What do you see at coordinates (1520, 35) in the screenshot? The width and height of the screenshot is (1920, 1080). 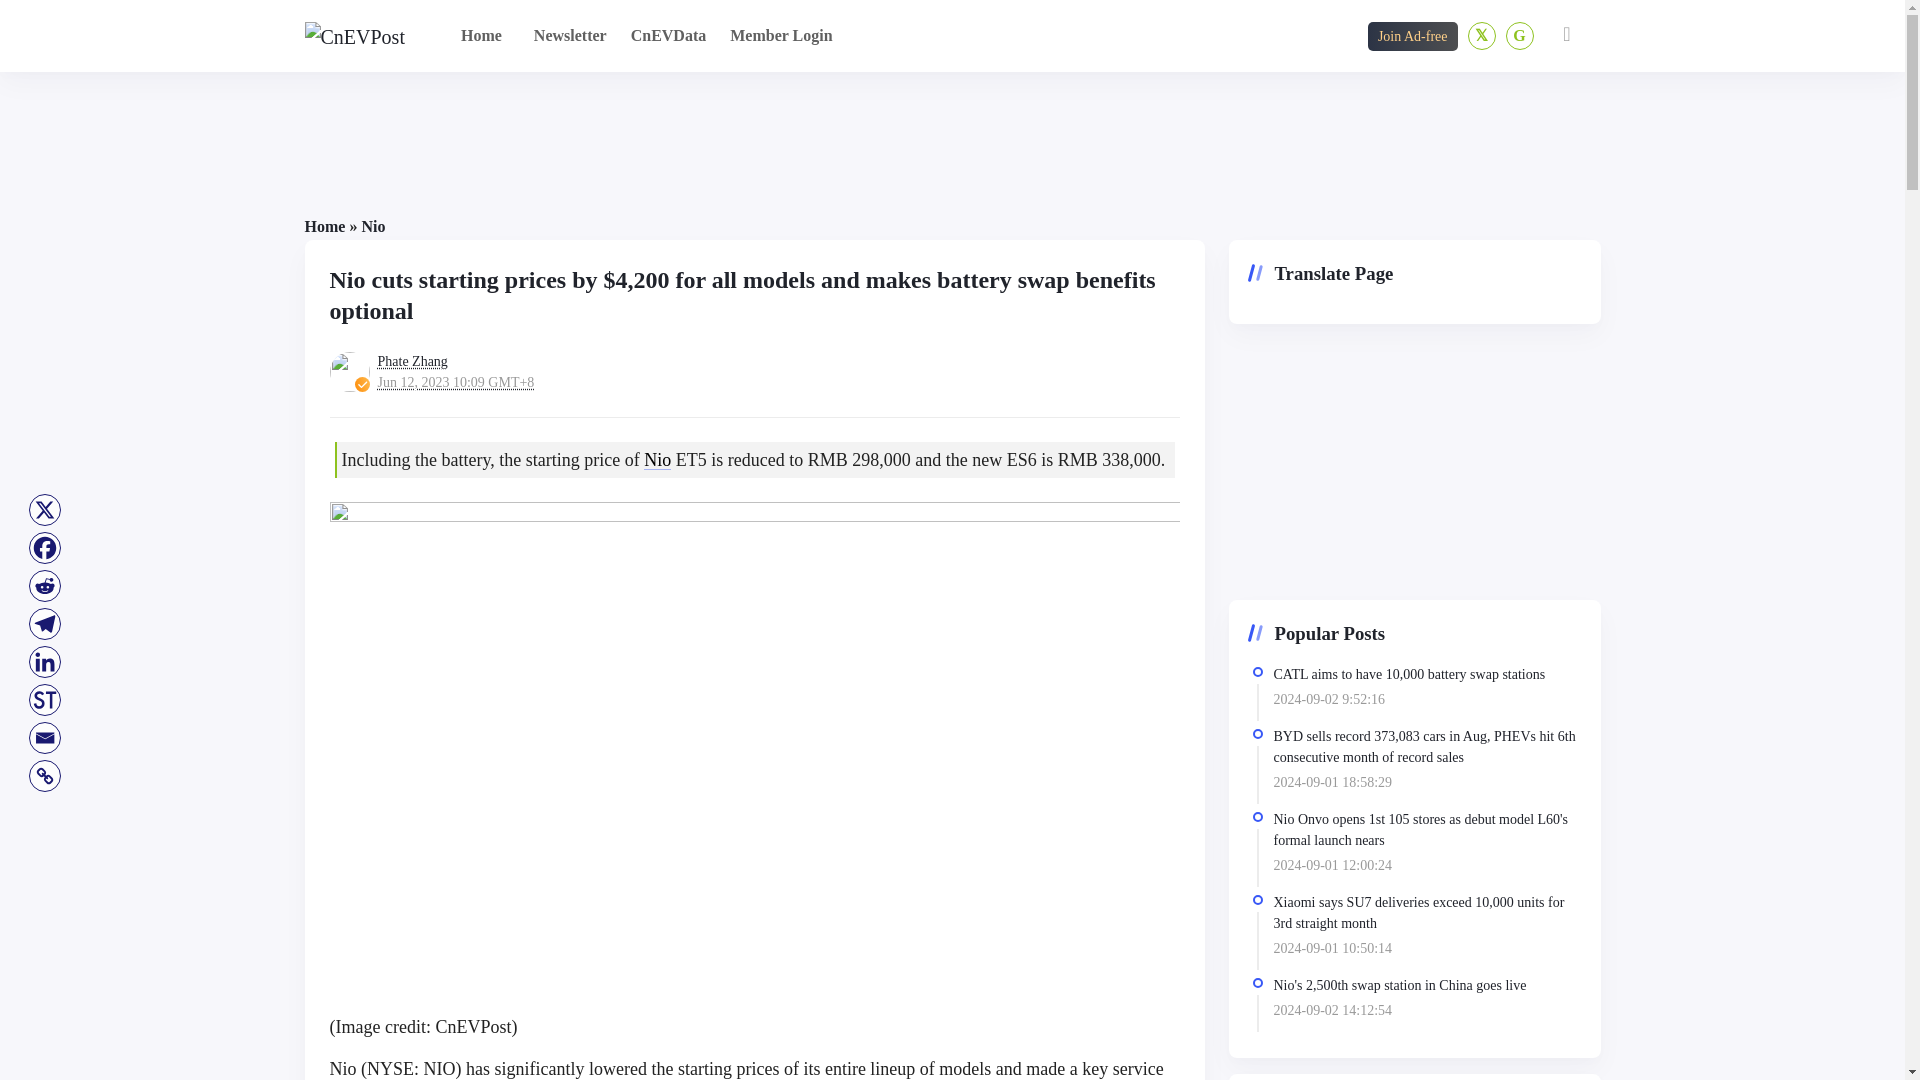 I see `G` at bounding box center [1520, 35].